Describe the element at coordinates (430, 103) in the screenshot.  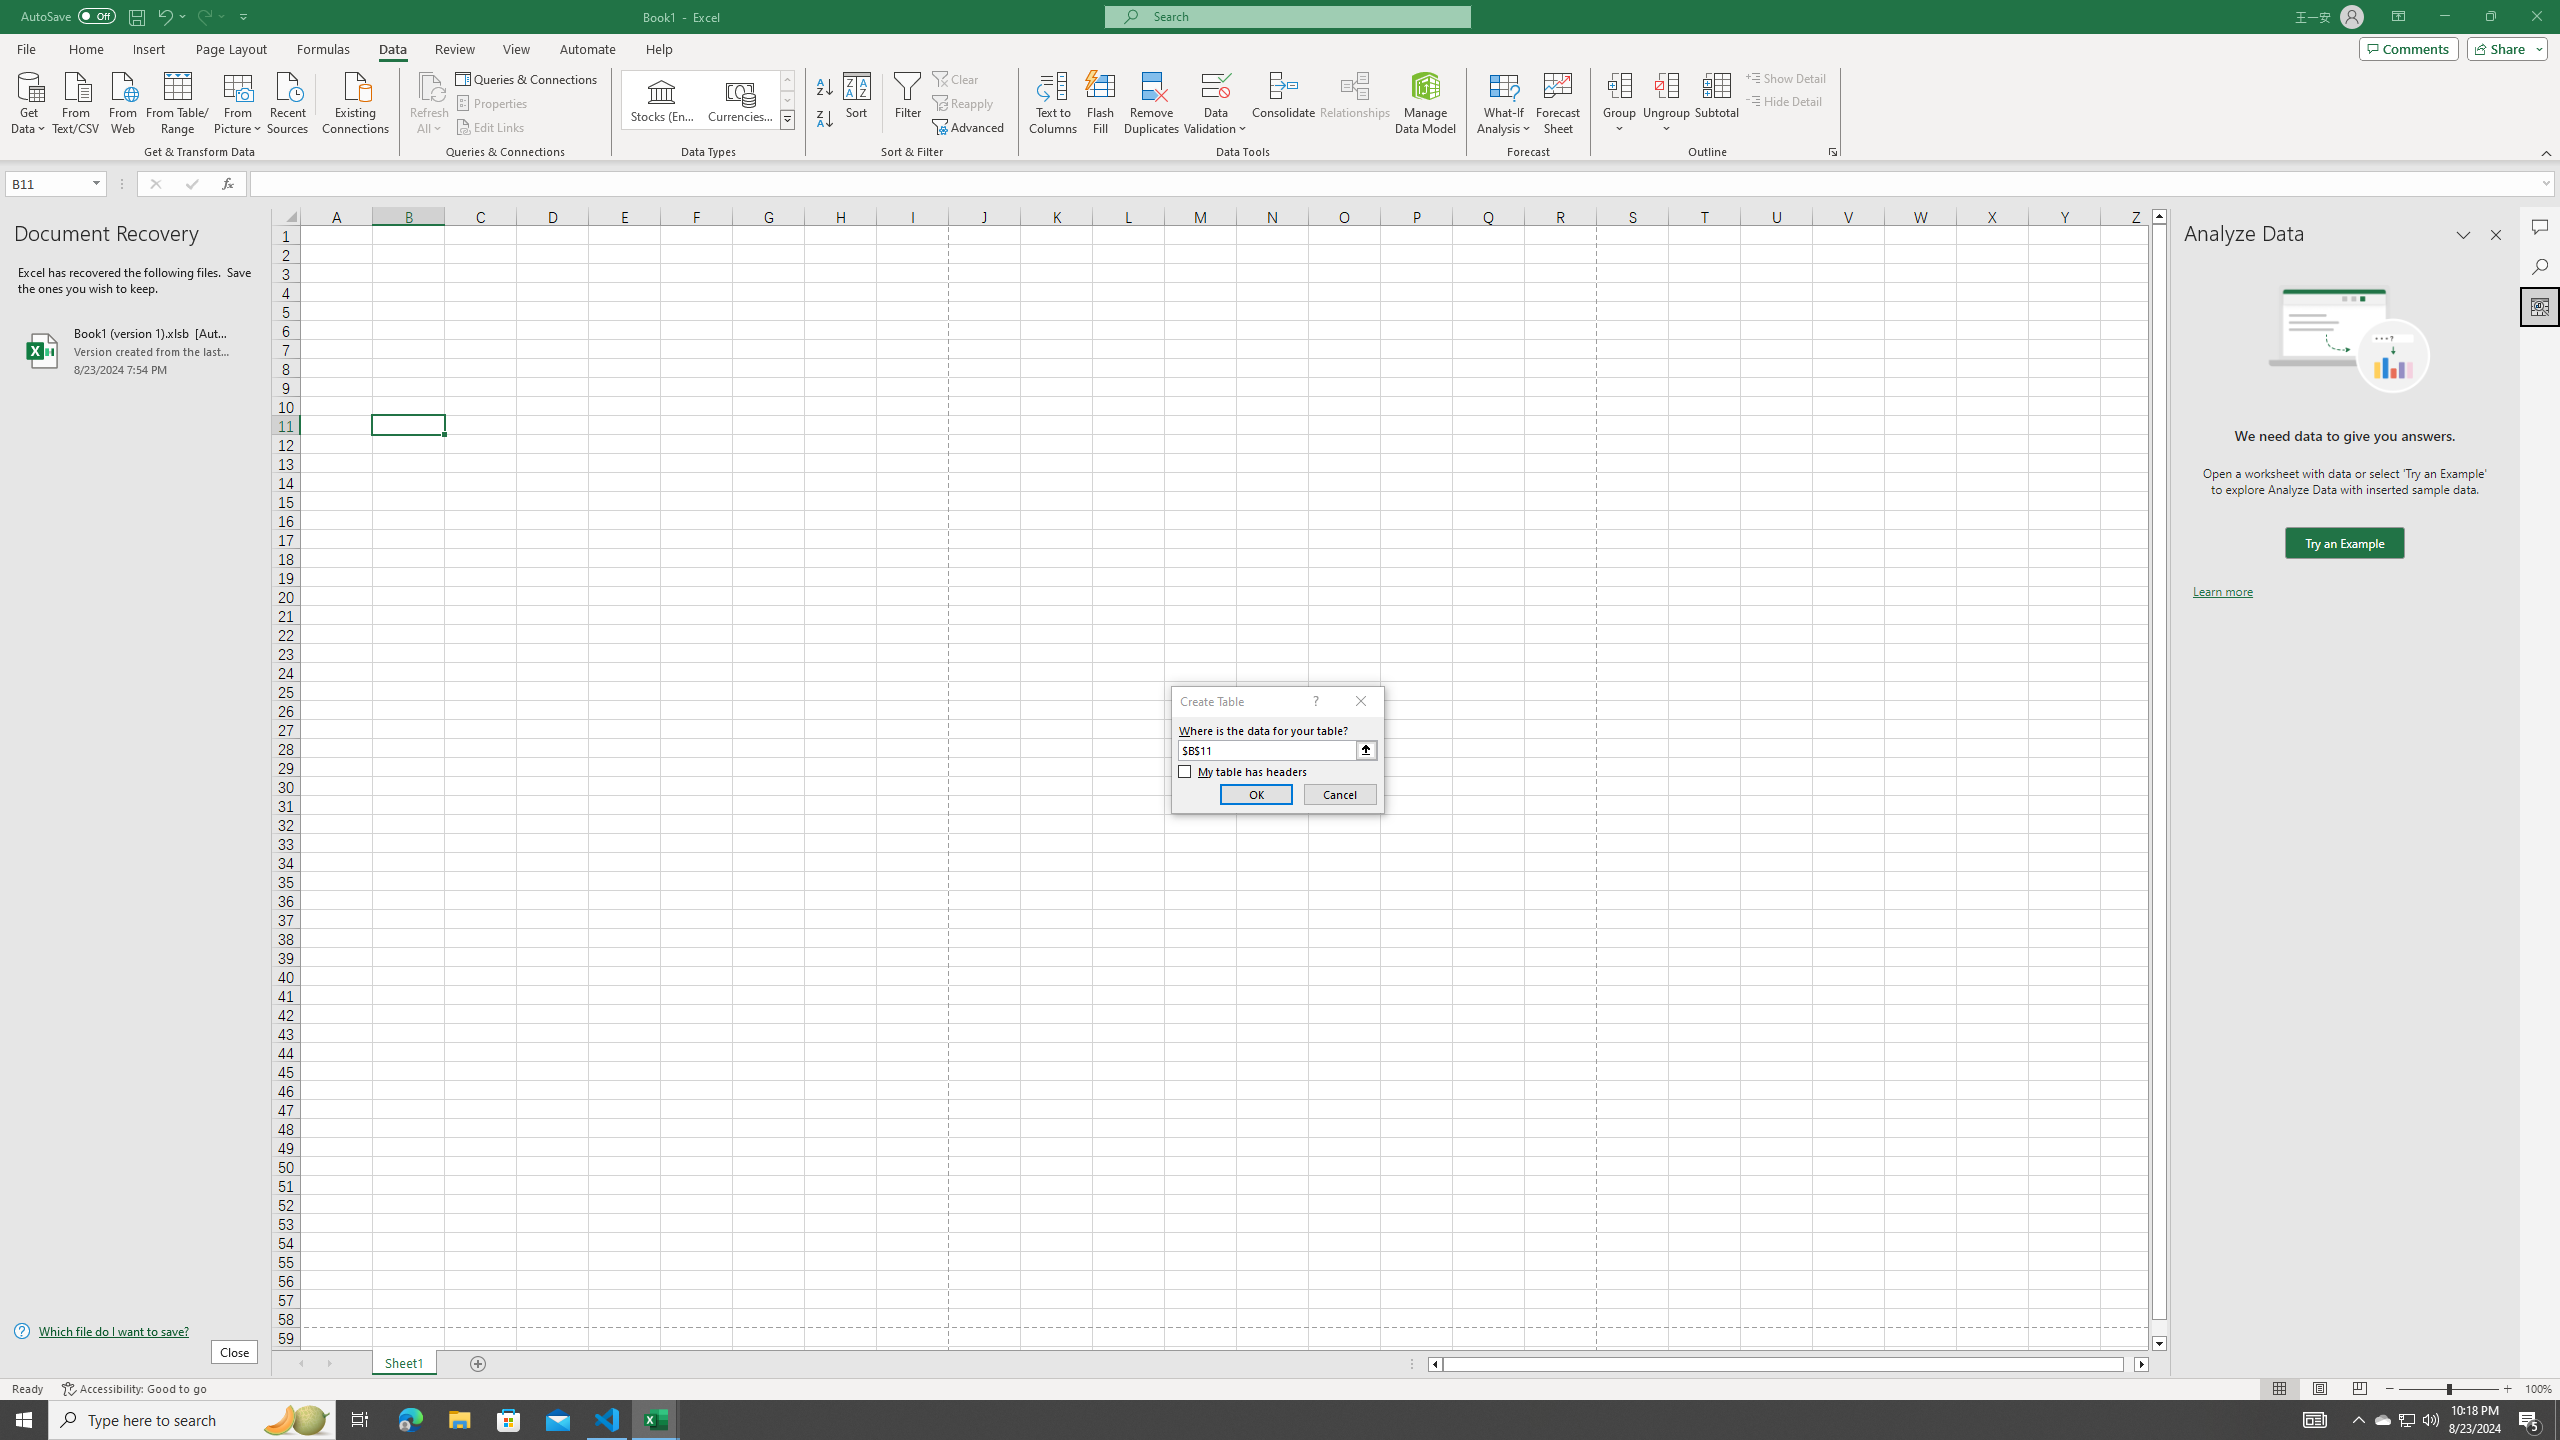
I see `Refresh All` at that location.